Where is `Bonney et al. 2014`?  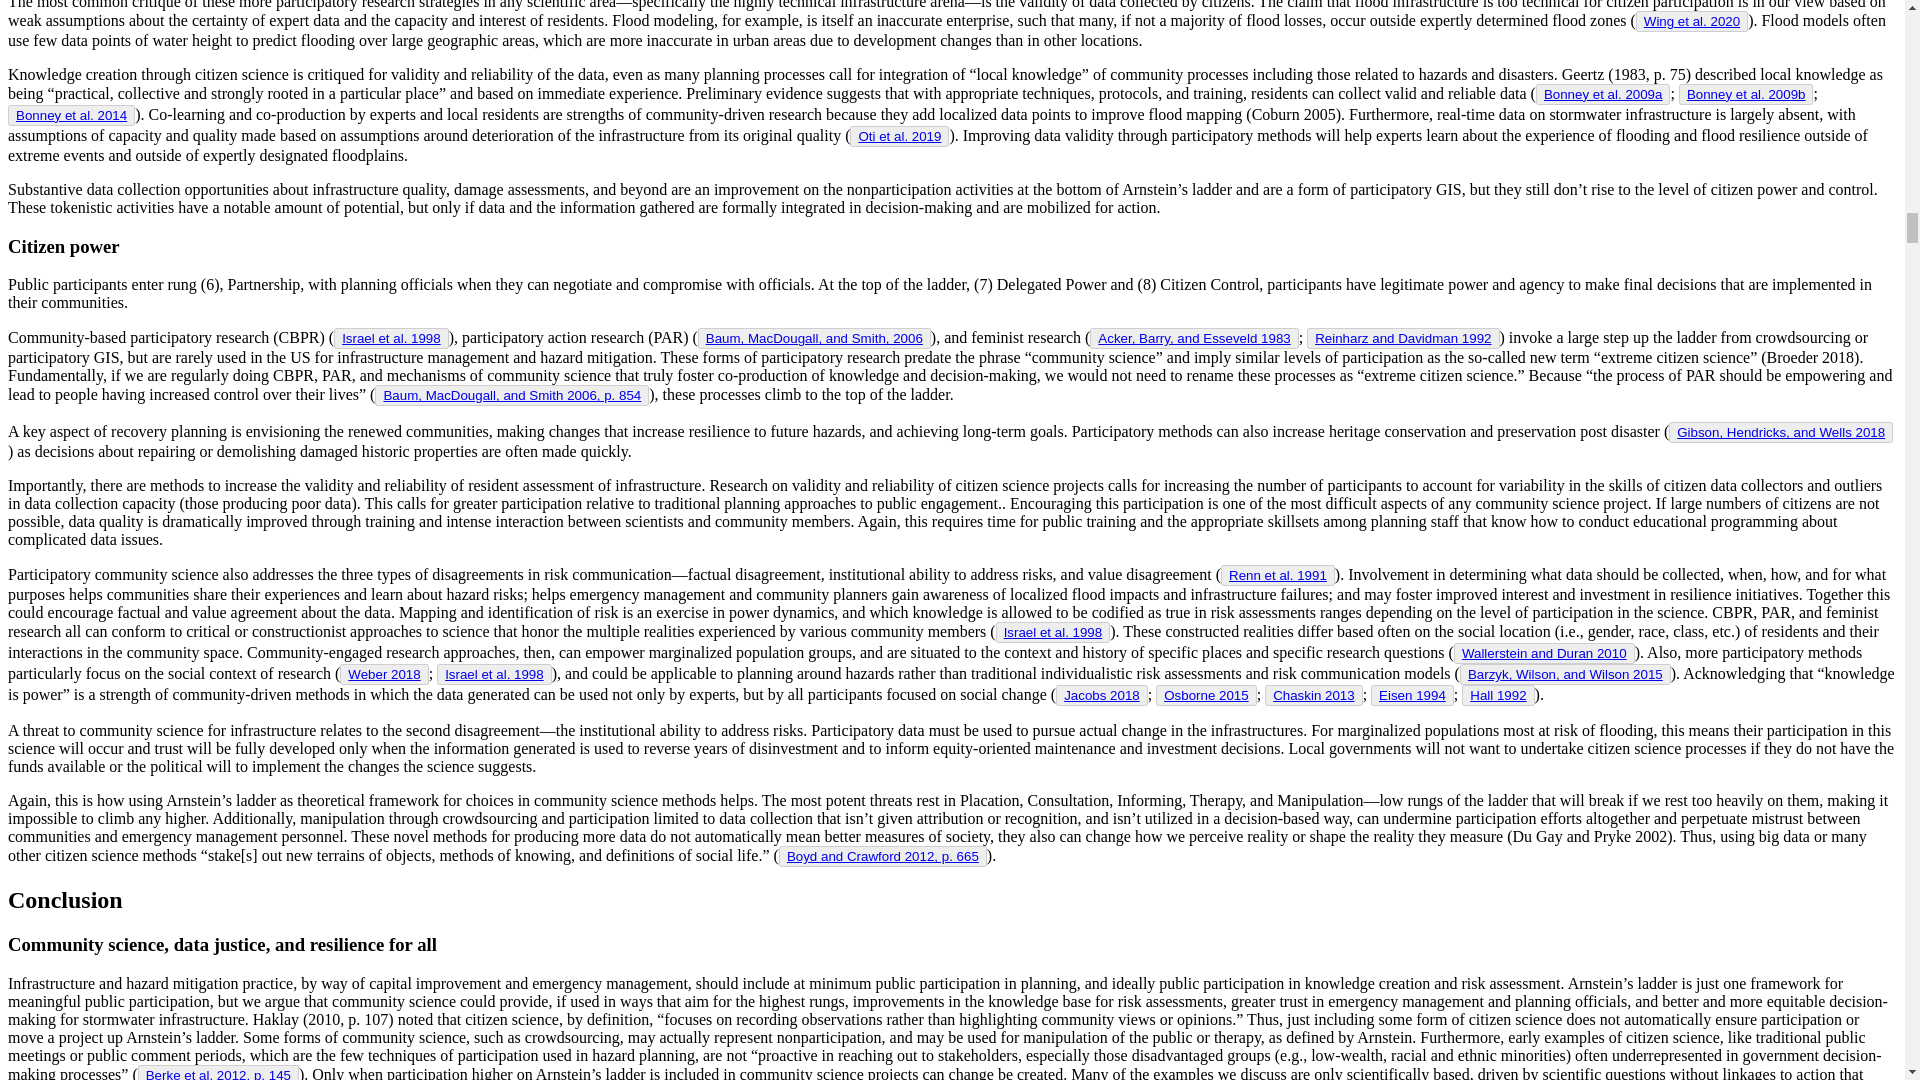
Bonney et al. 2014 is located at coordinates (70, 116).